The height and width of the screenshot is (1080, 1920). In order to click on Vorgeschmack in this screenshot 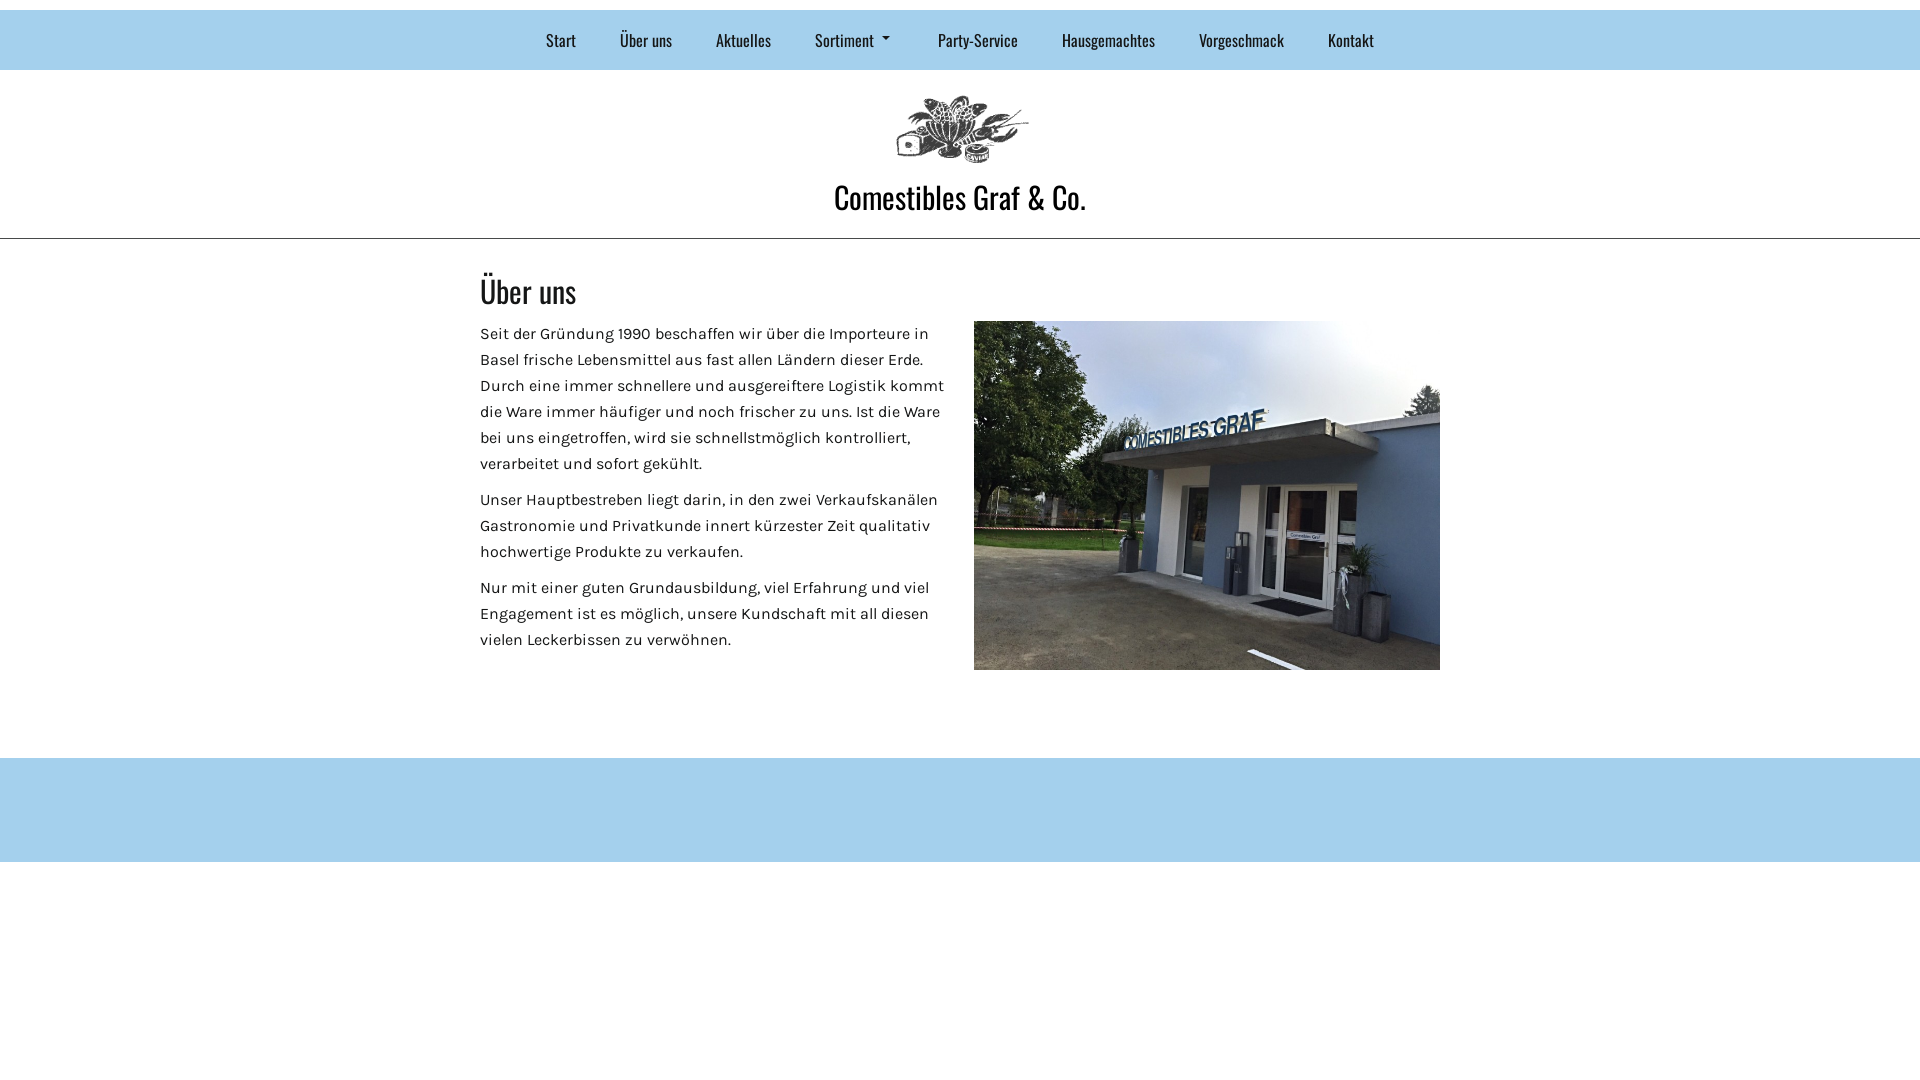, I will do `click(1242, 40)`.